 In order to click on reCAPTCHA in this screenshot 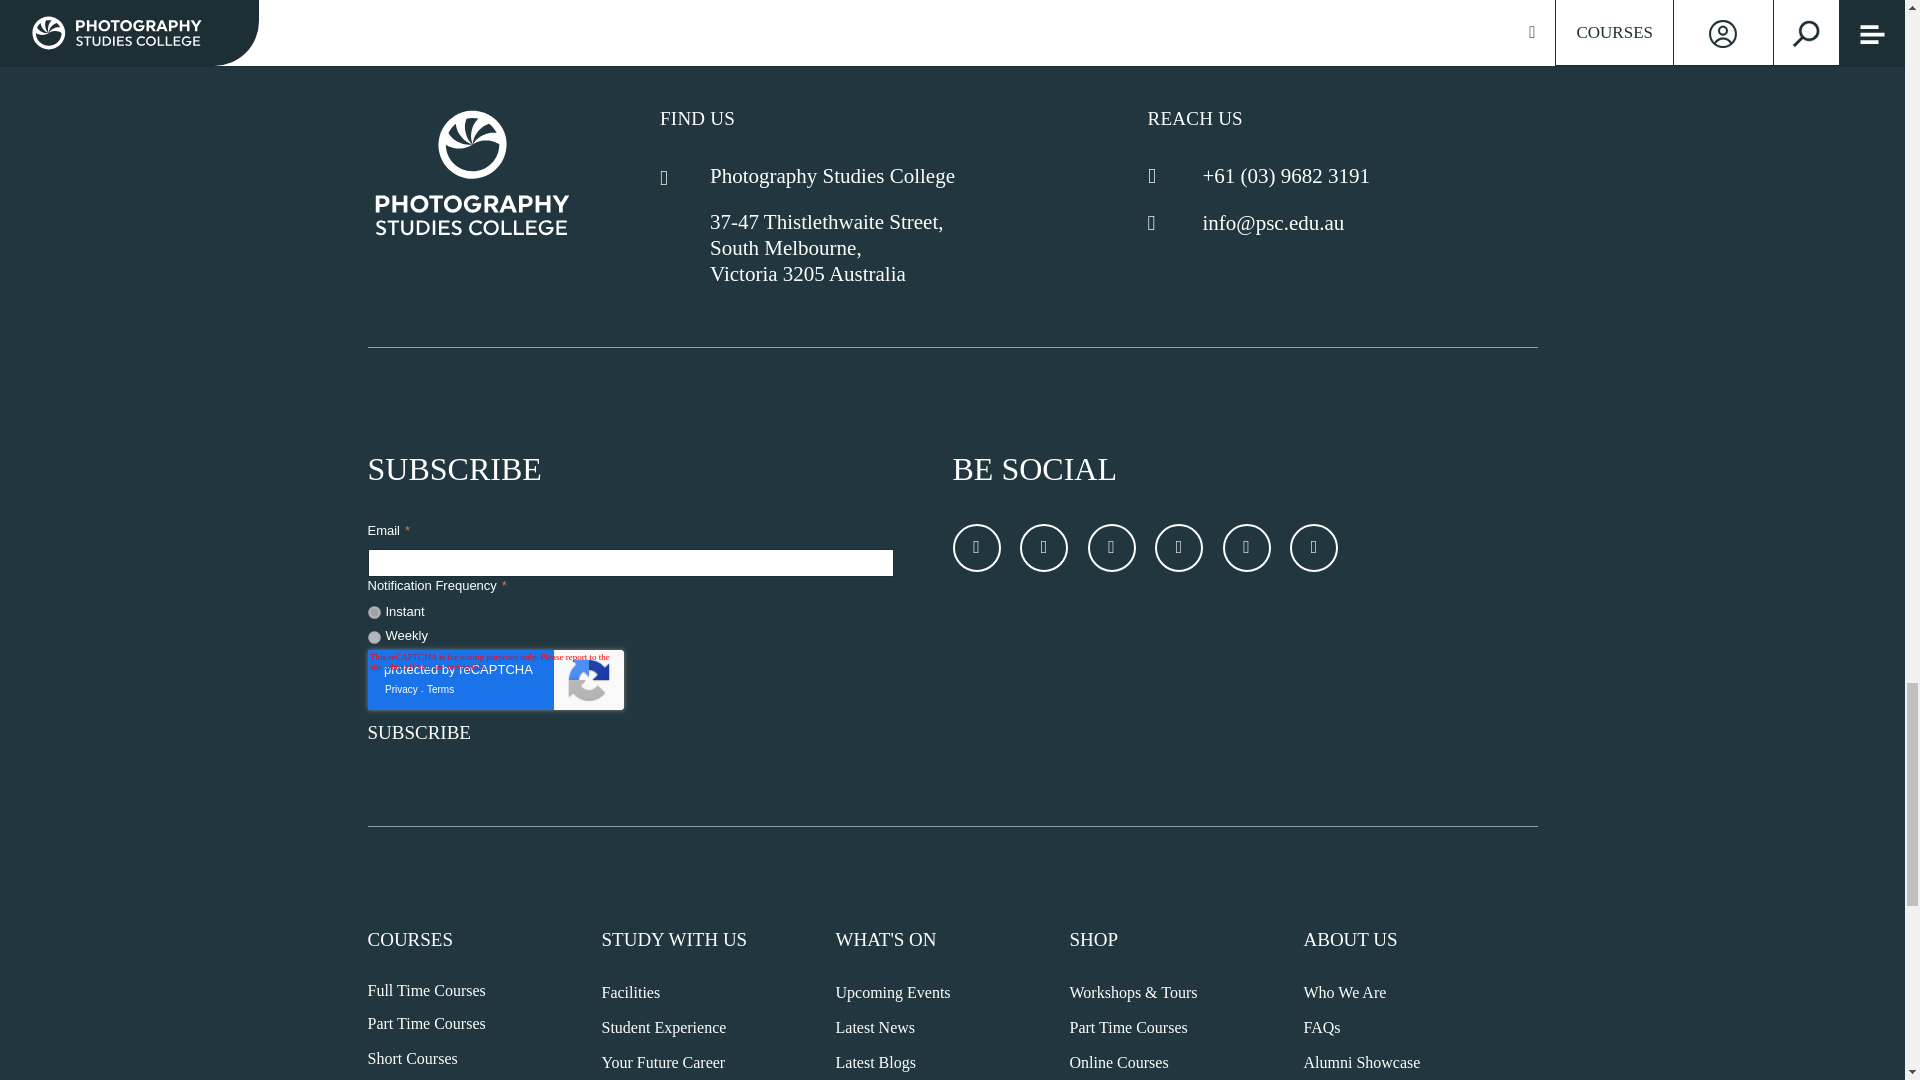, I will do `click(496, 680)`.